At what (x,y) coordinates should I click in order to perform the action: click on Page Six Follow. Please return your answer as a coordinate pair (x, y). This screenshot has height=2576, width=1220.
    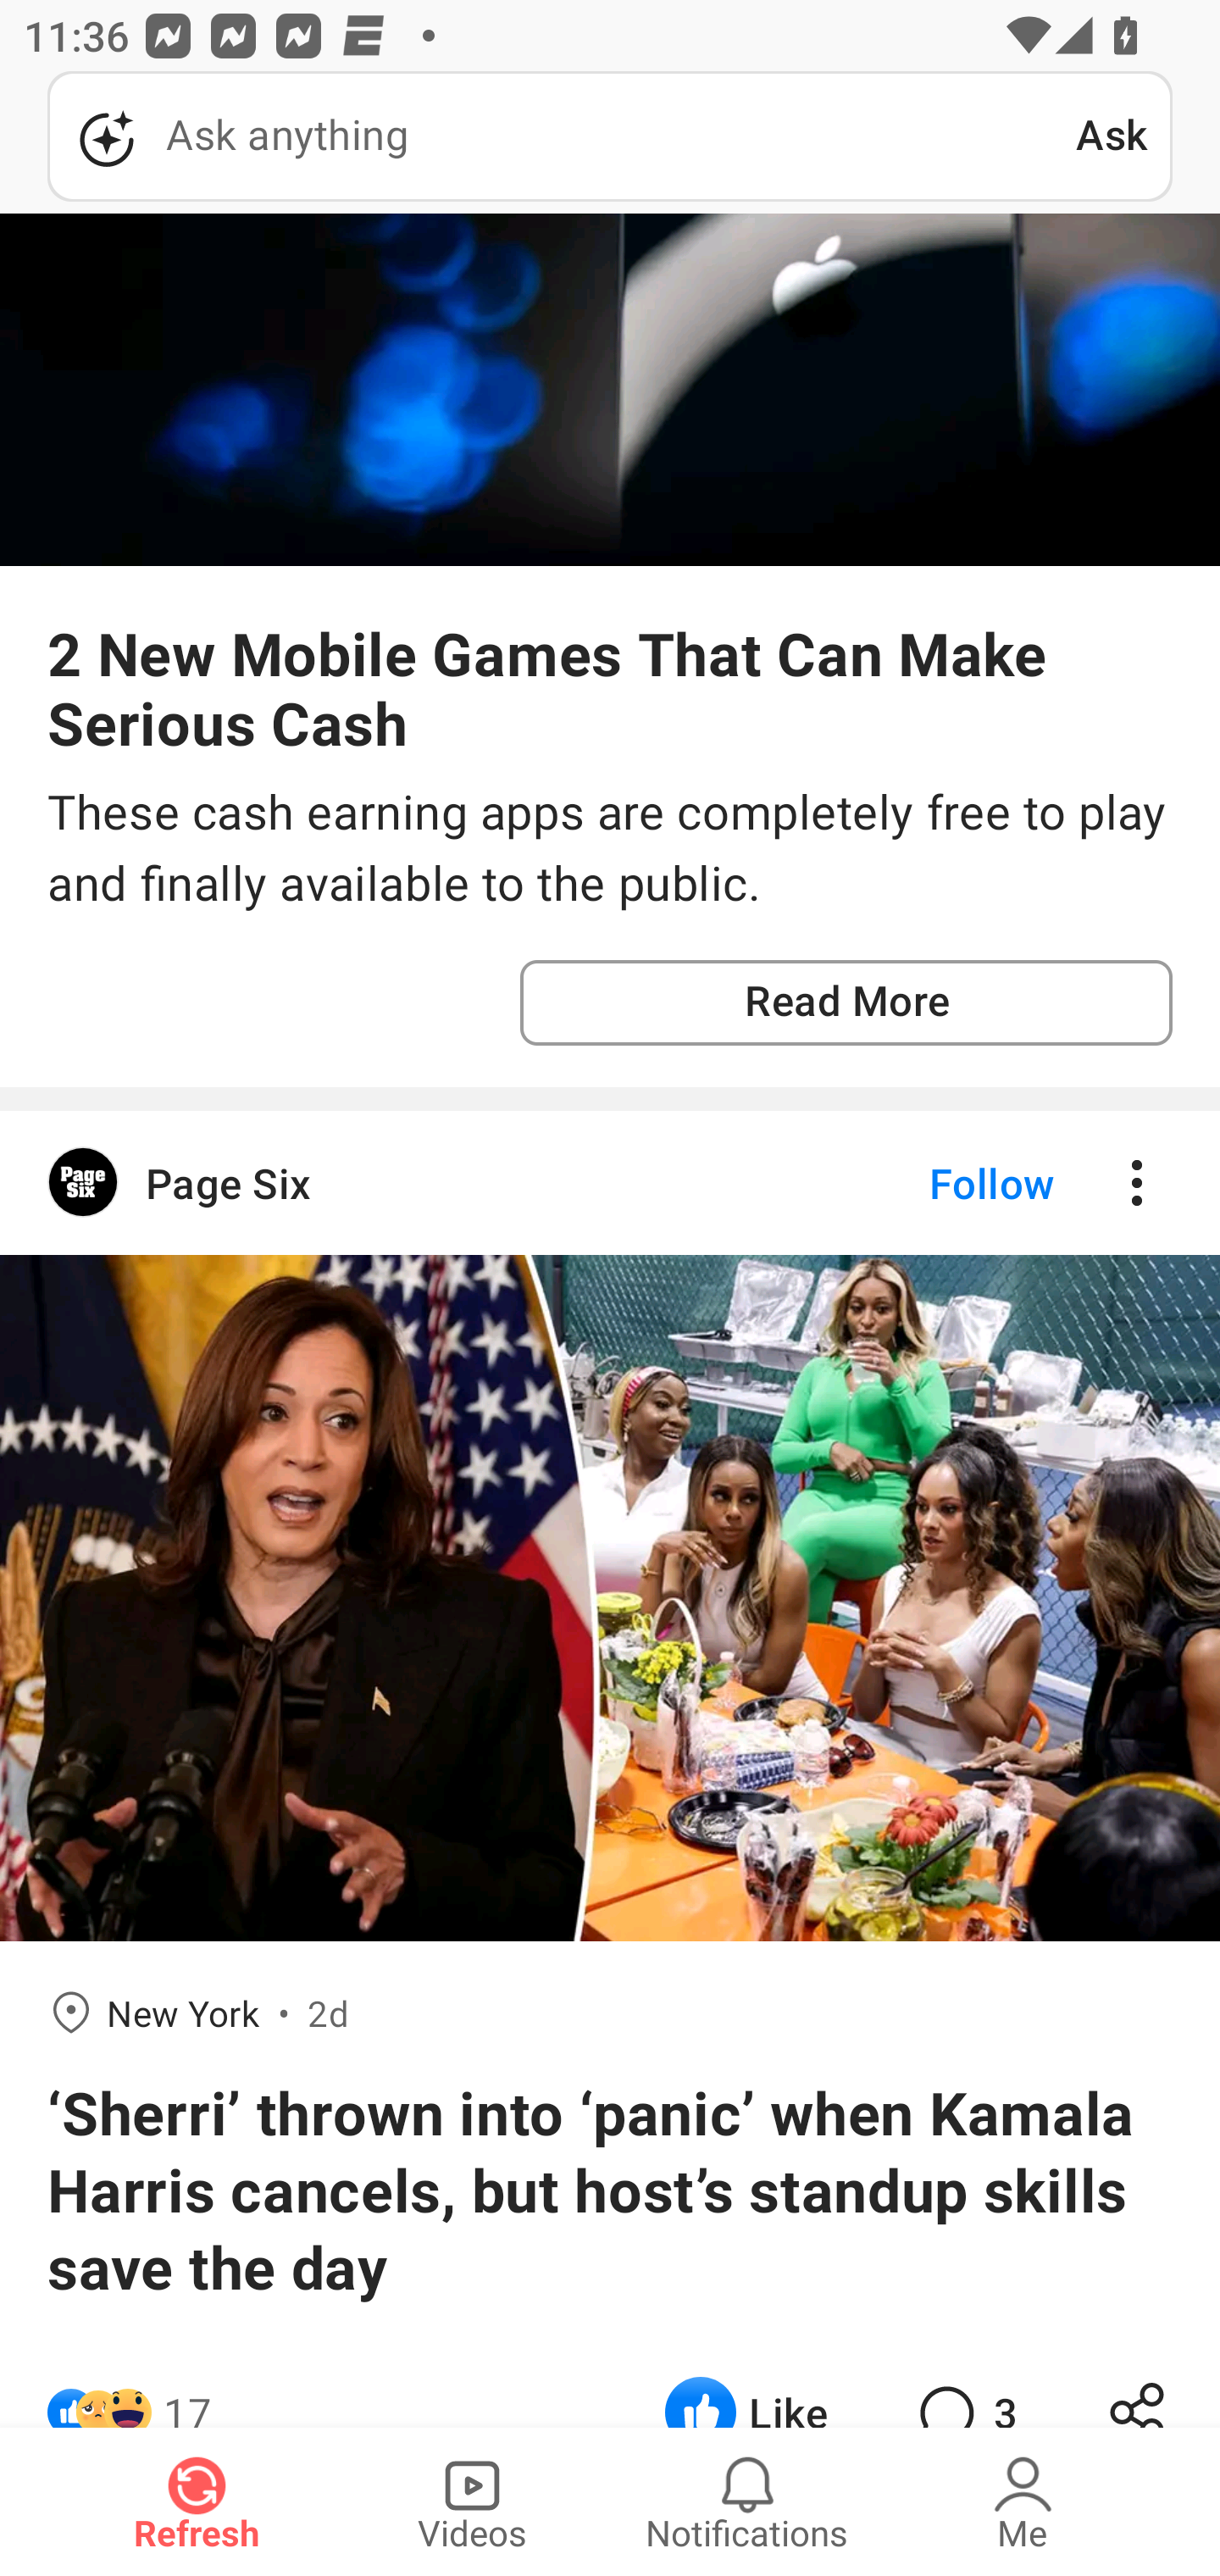
    Looking at the image, I should click on (610, 1182).